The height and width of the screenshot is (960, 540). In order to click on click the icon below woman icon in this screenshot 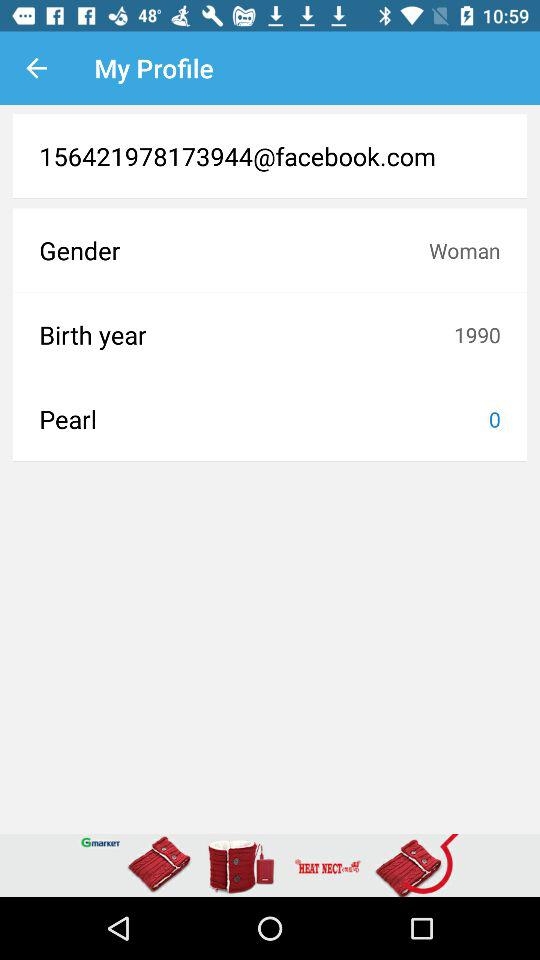, I will do `click(477, 334)`.